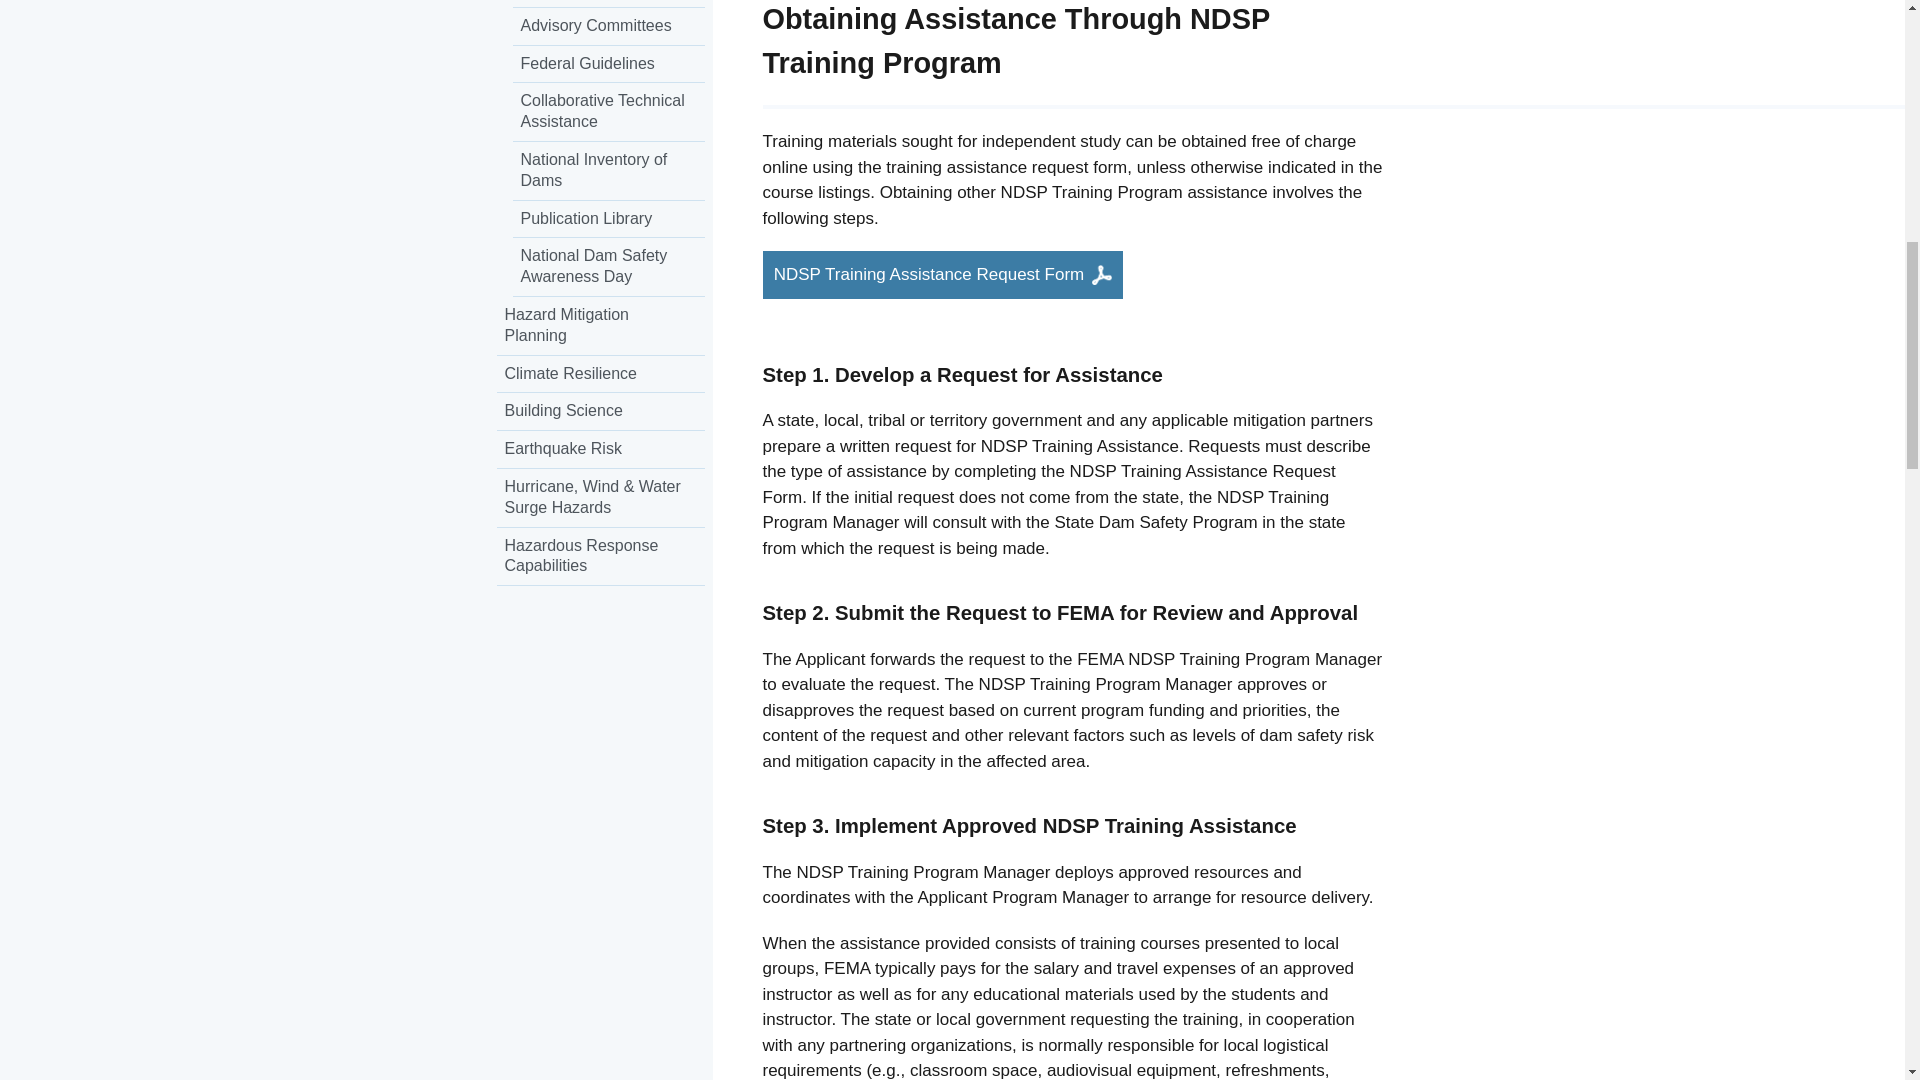  I want to click on Publication Library, so click(608, 219).